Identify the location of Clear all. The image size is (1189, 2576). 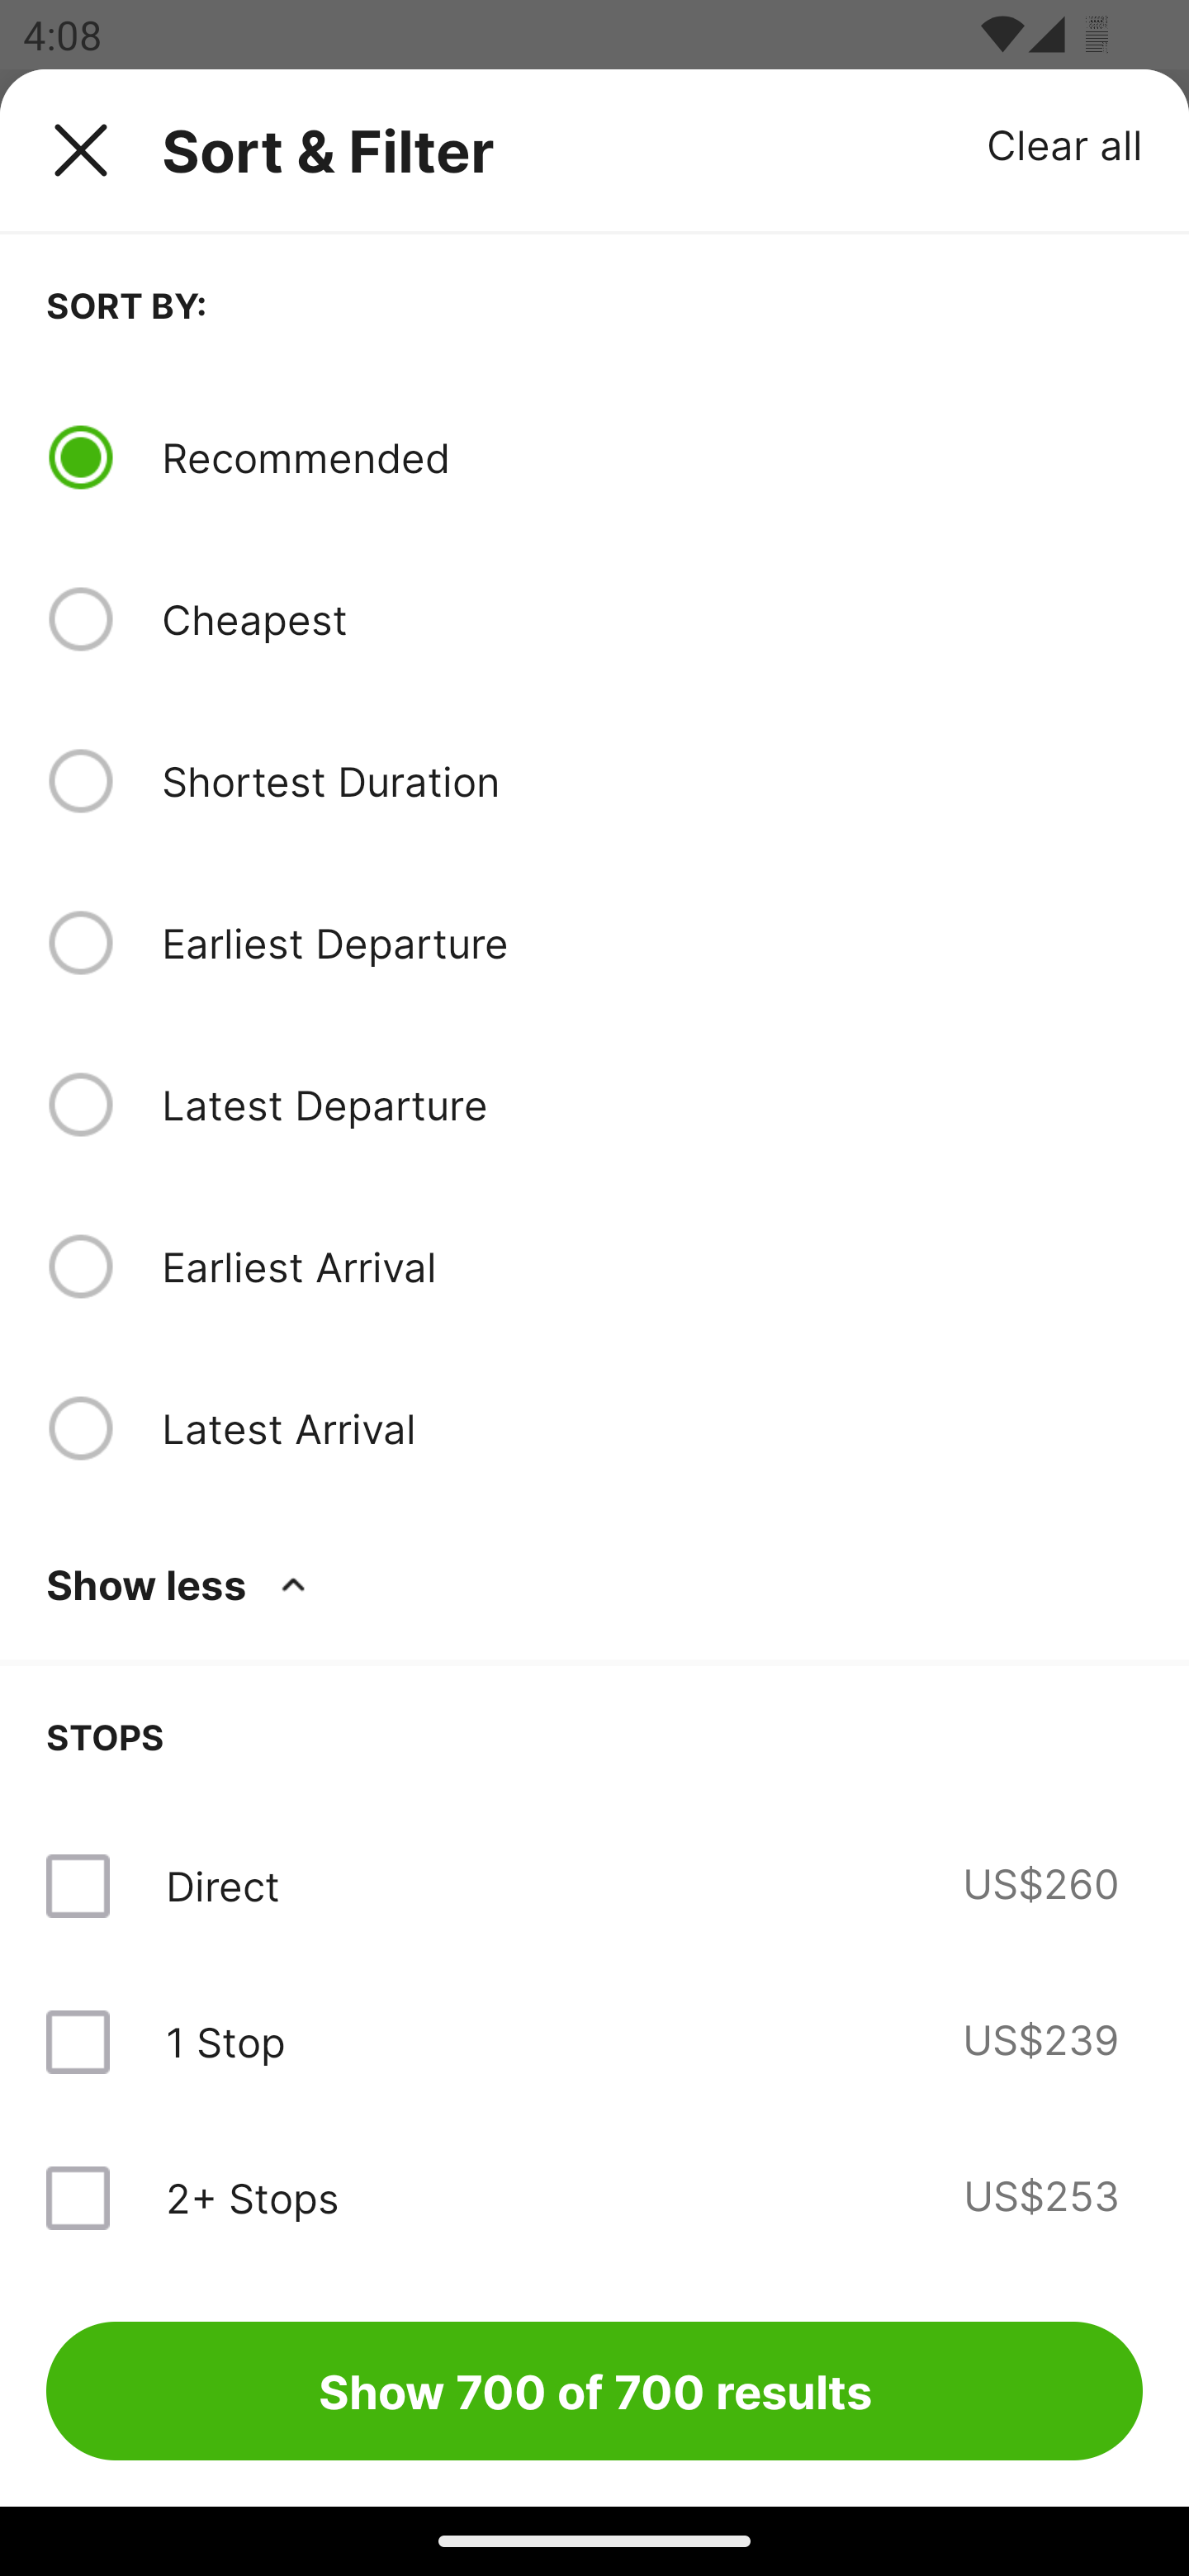
(1065, 144).